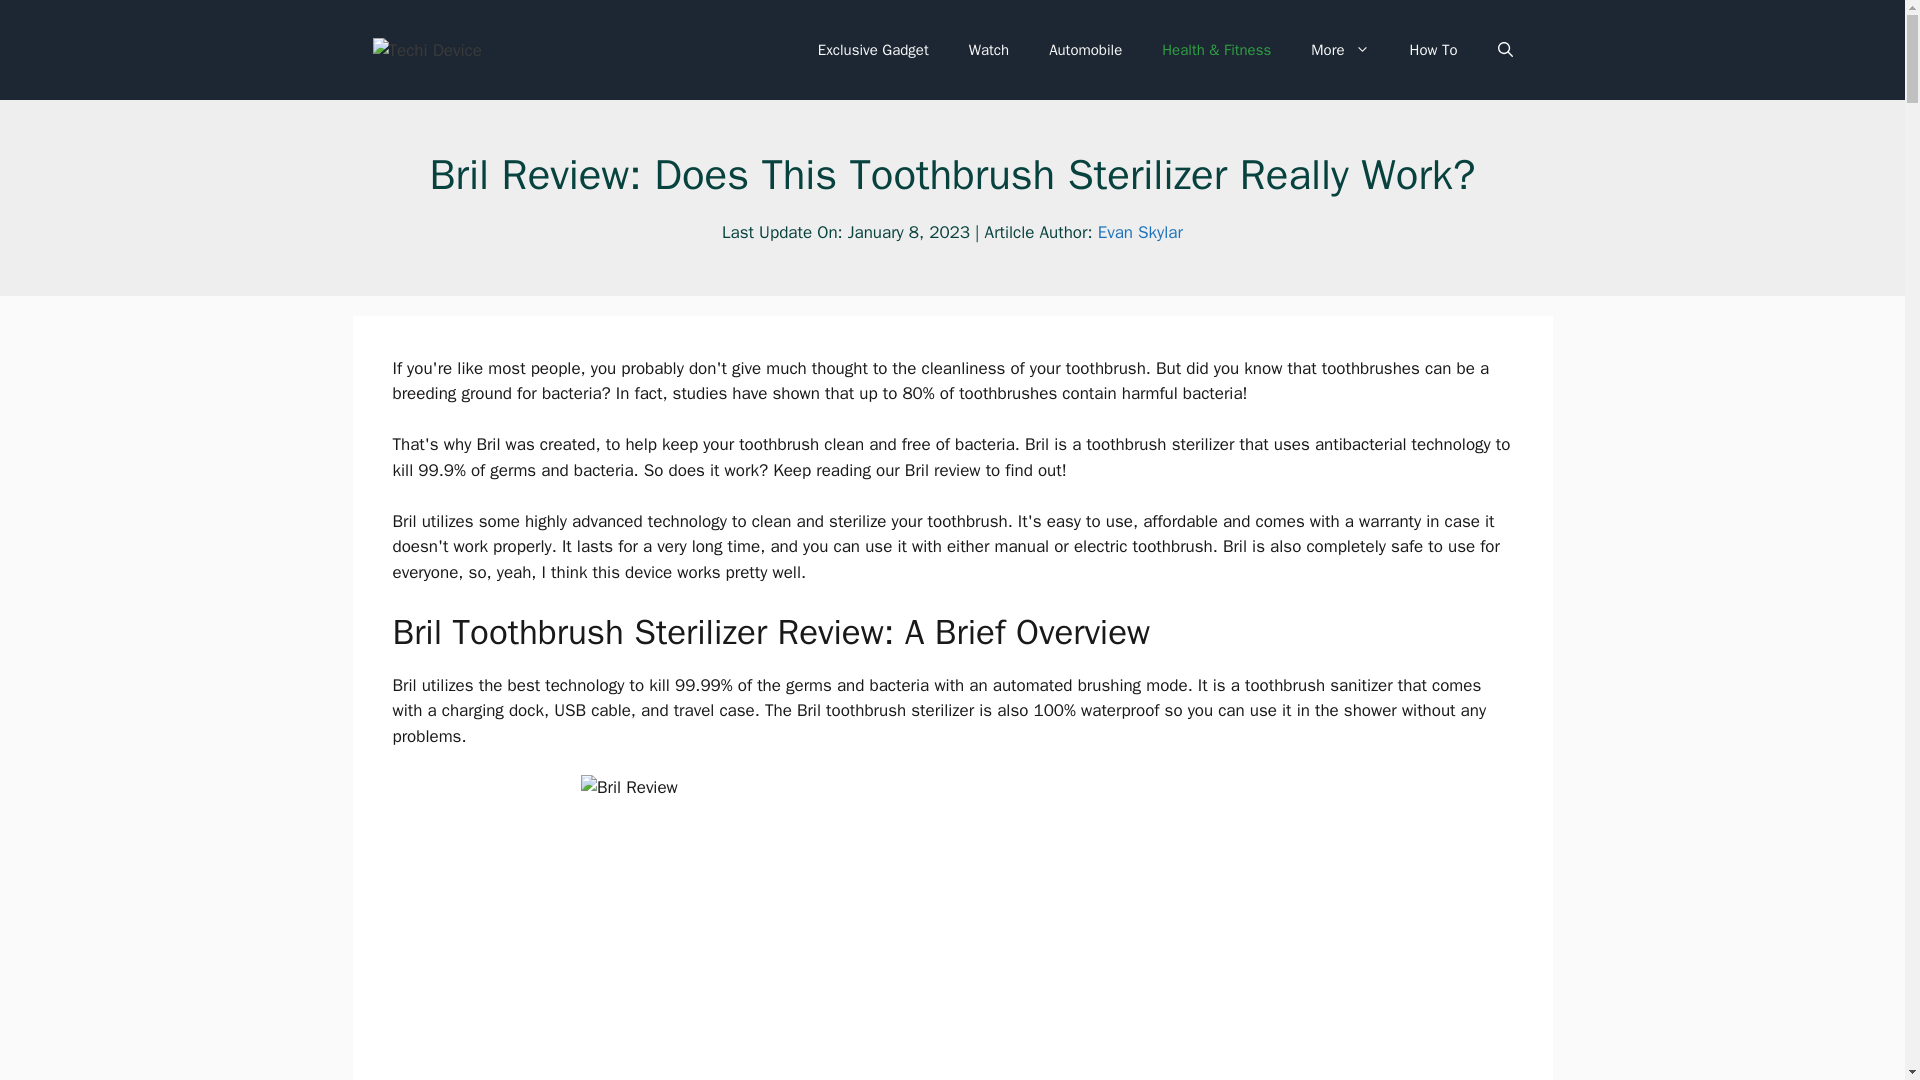 This screenshot has height=1080, width=1920. What do you see at coordinates (1140, 232) in the screenshot?
I see `Evan Skylar` at bounding box center [1140, 232].